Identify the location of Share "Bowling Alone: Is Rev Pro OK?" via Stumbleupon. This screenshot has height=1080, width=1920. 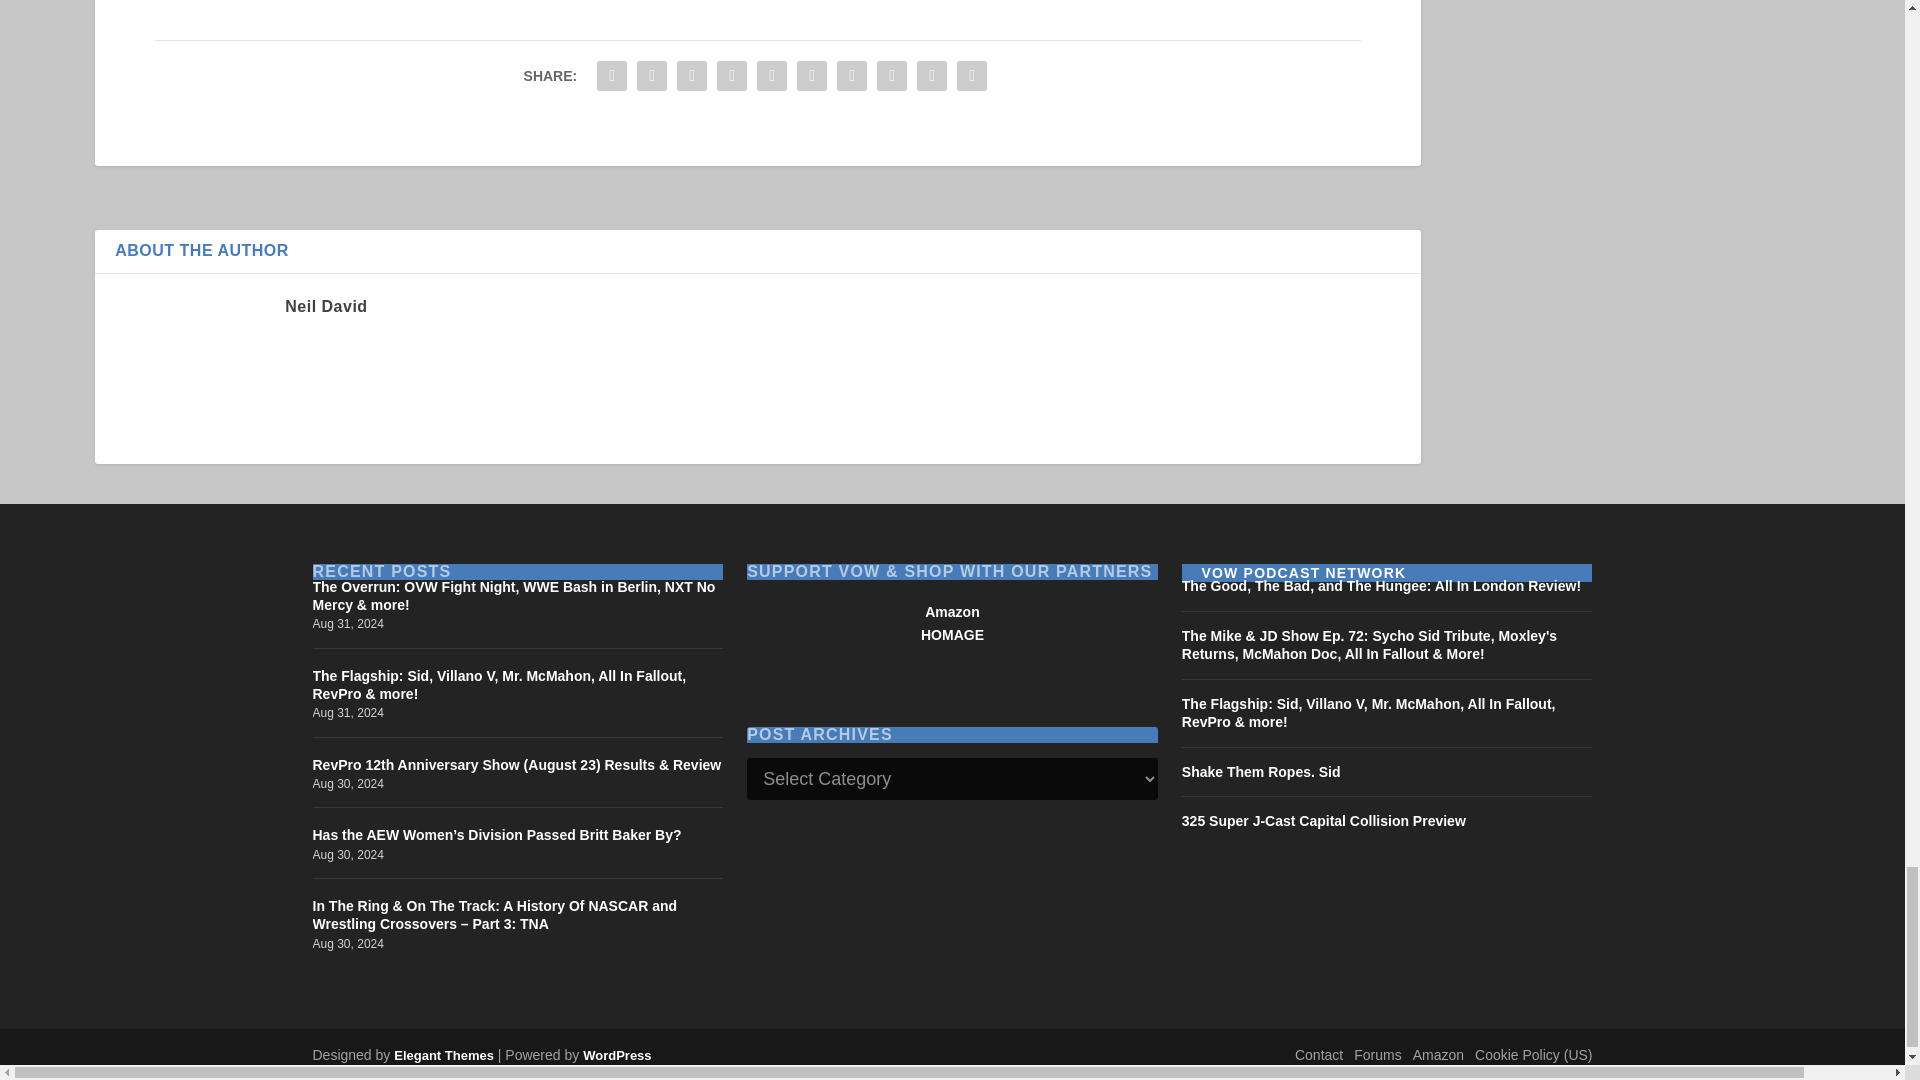
(892, 76).